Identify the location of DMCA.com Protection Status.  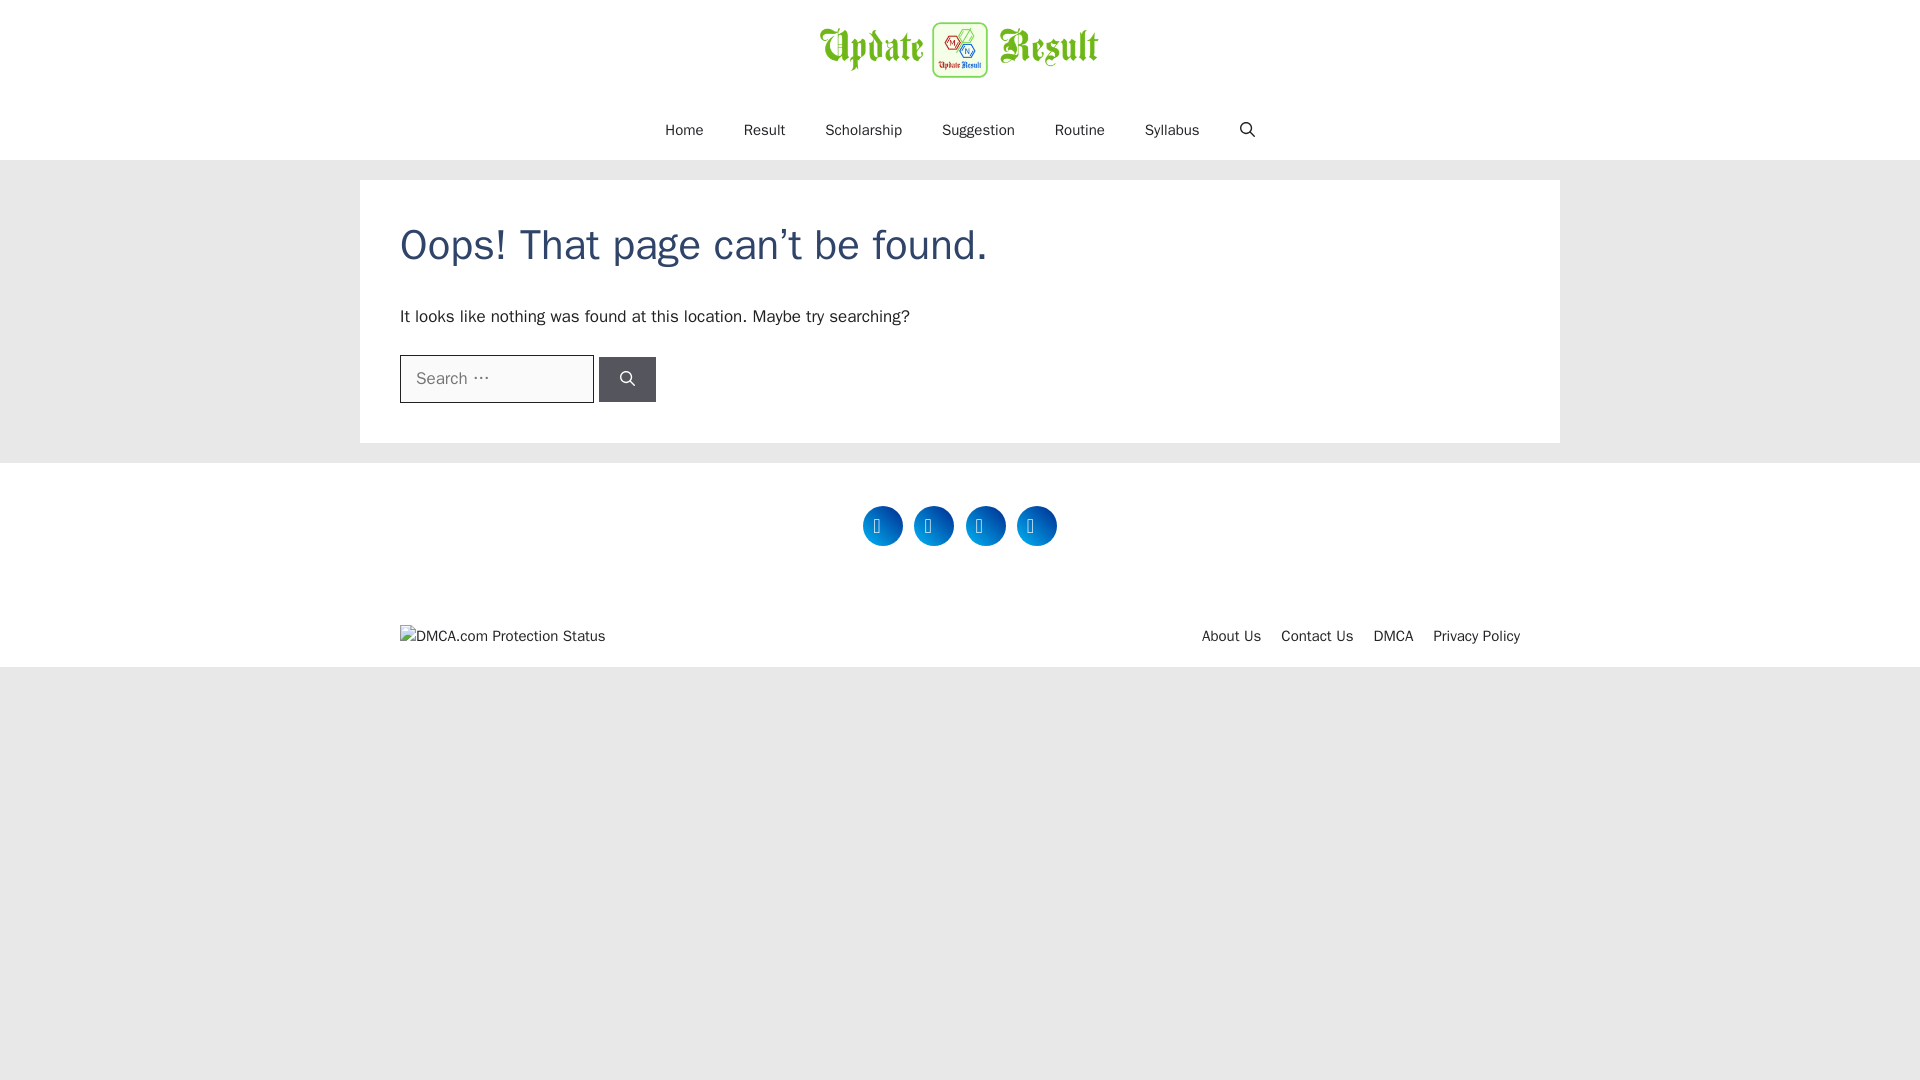
(502, 636).